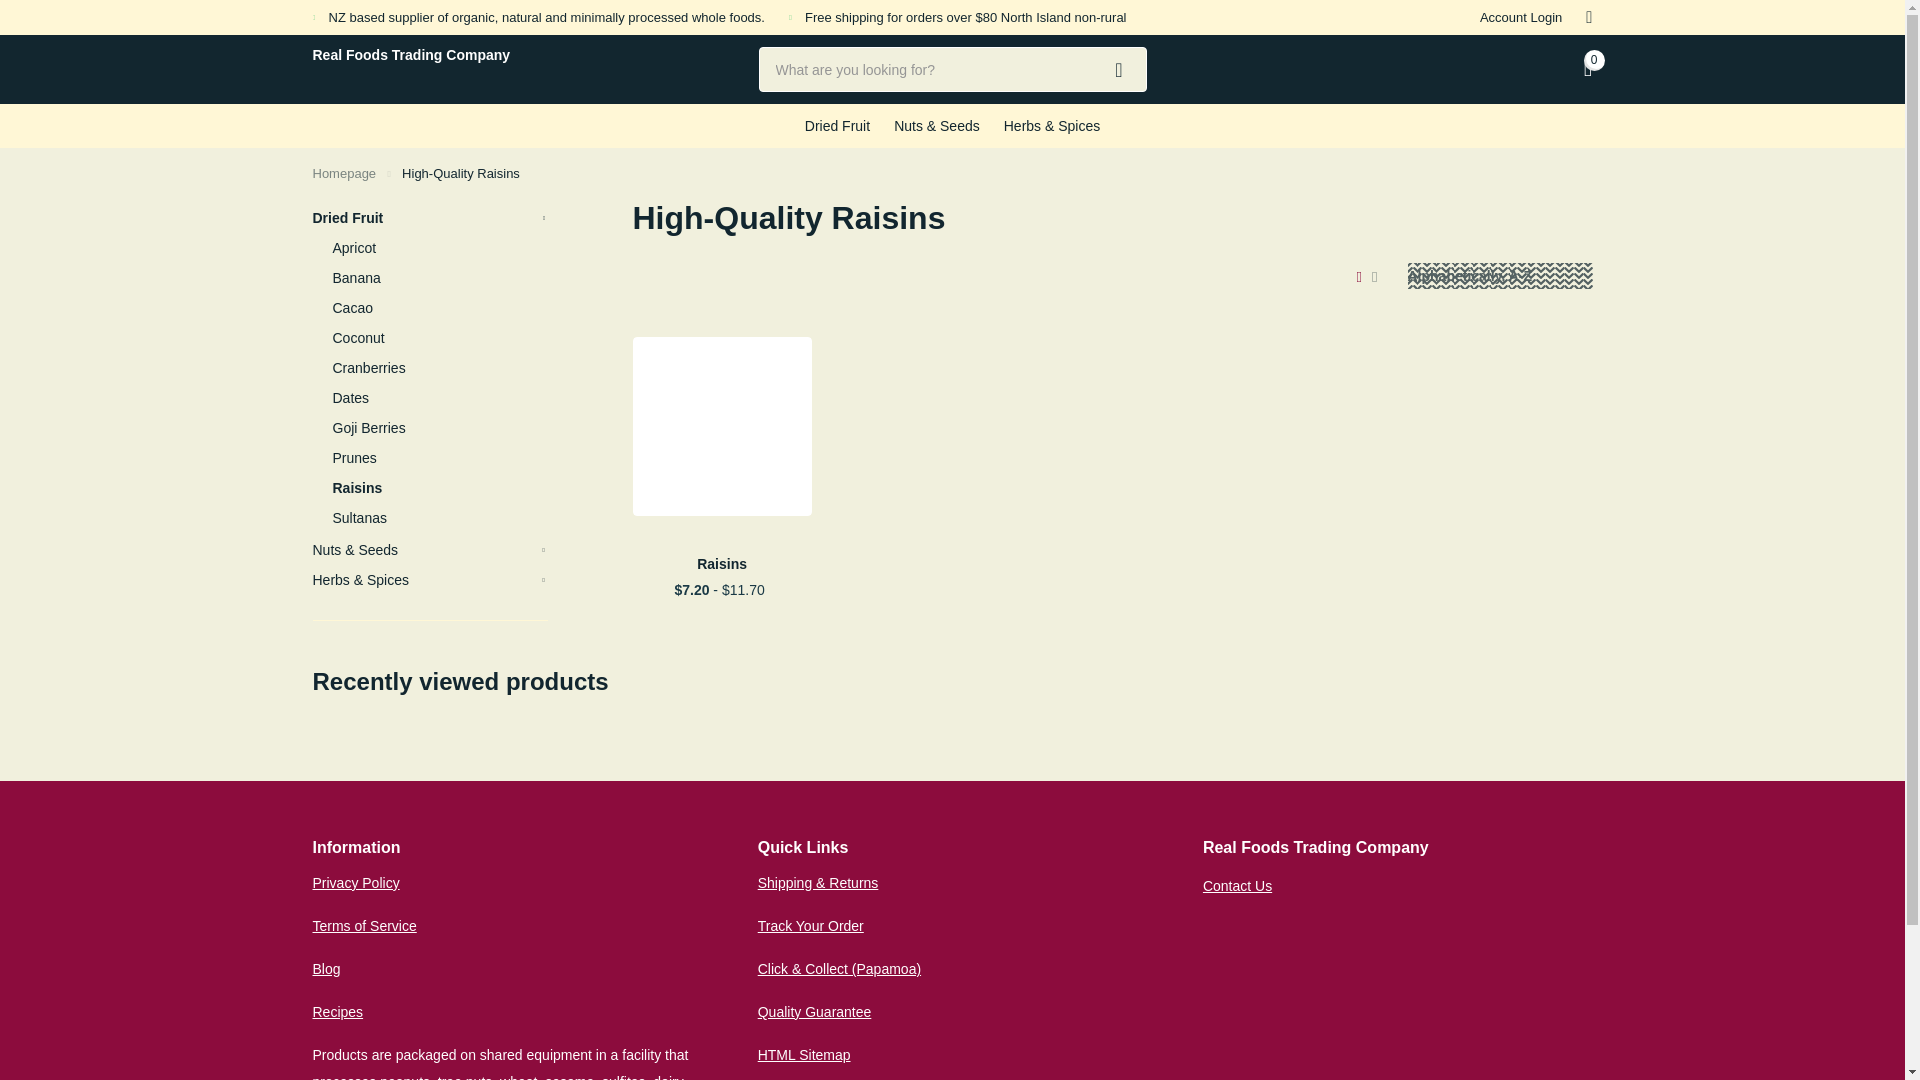  I want to click on Sultanas, so click(440, 518).